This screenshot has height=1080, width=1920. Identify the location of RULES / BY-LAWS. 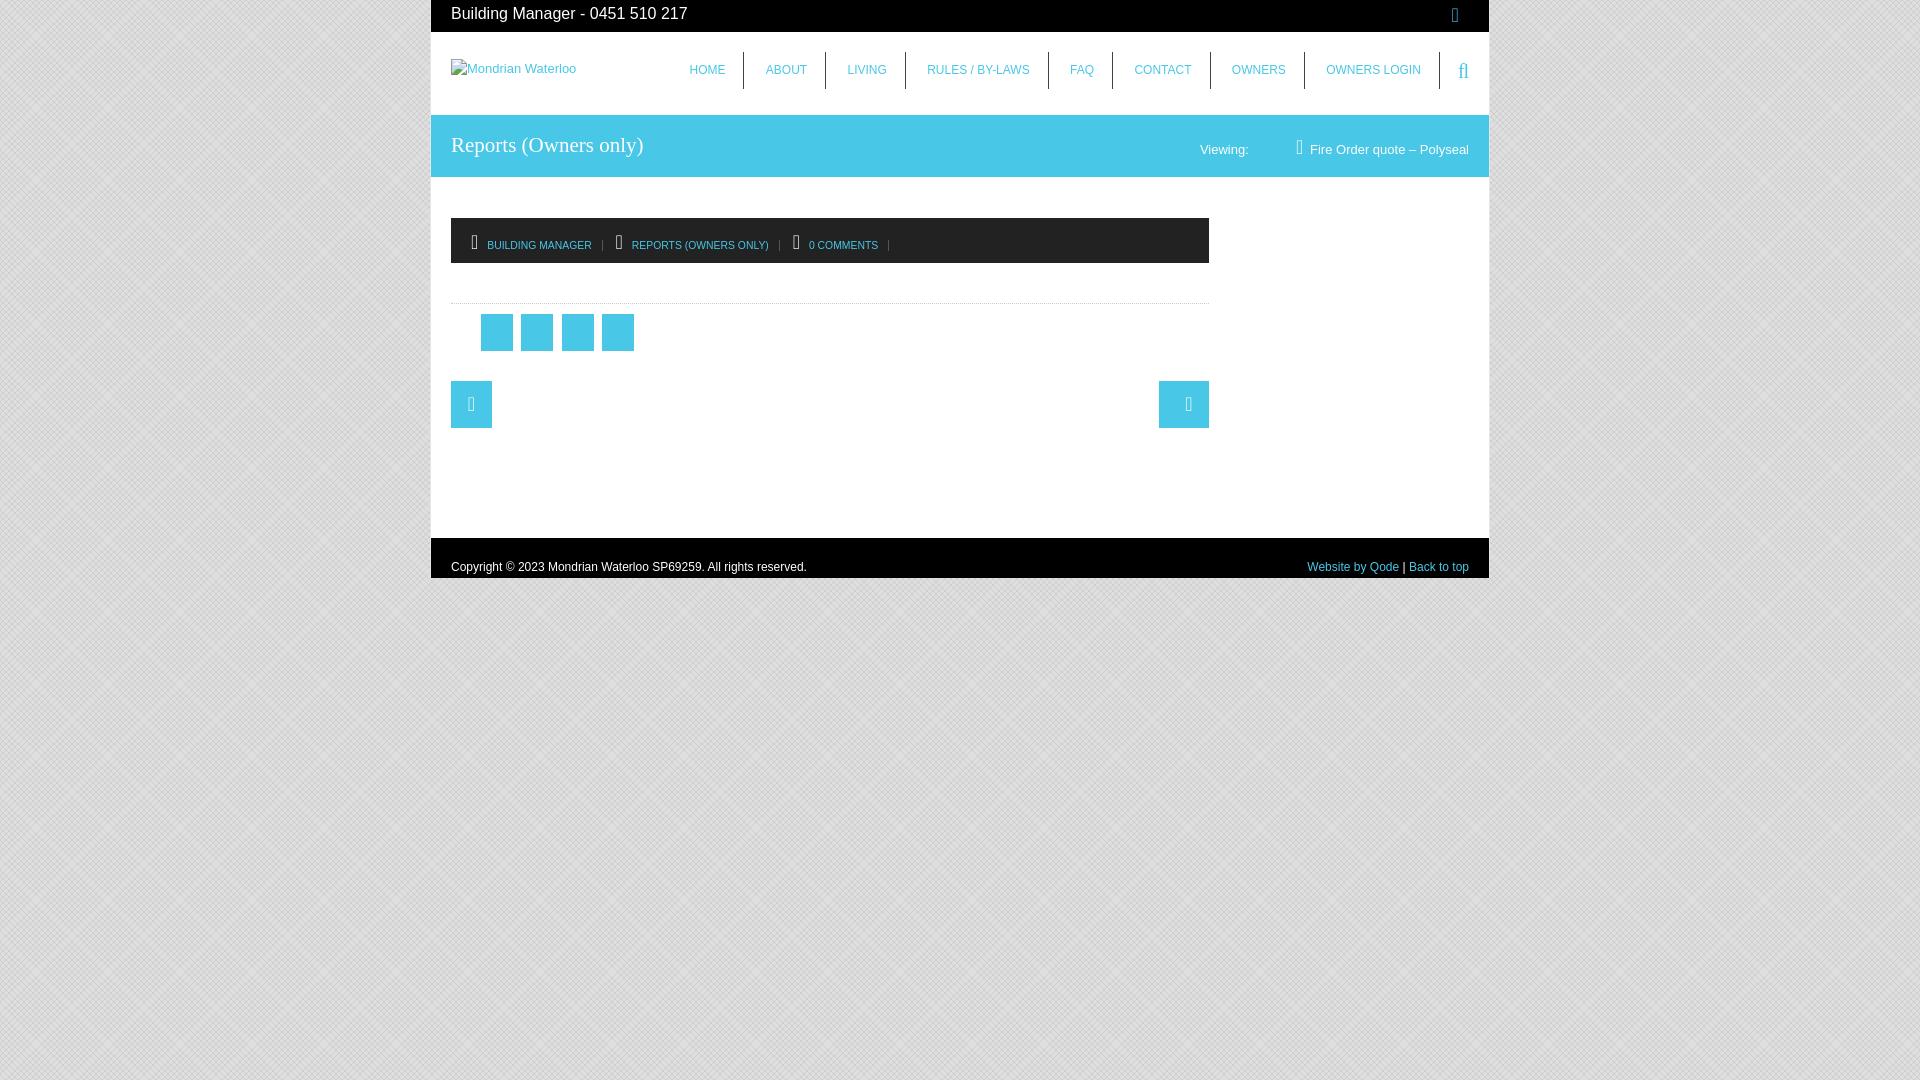
(978, 70).